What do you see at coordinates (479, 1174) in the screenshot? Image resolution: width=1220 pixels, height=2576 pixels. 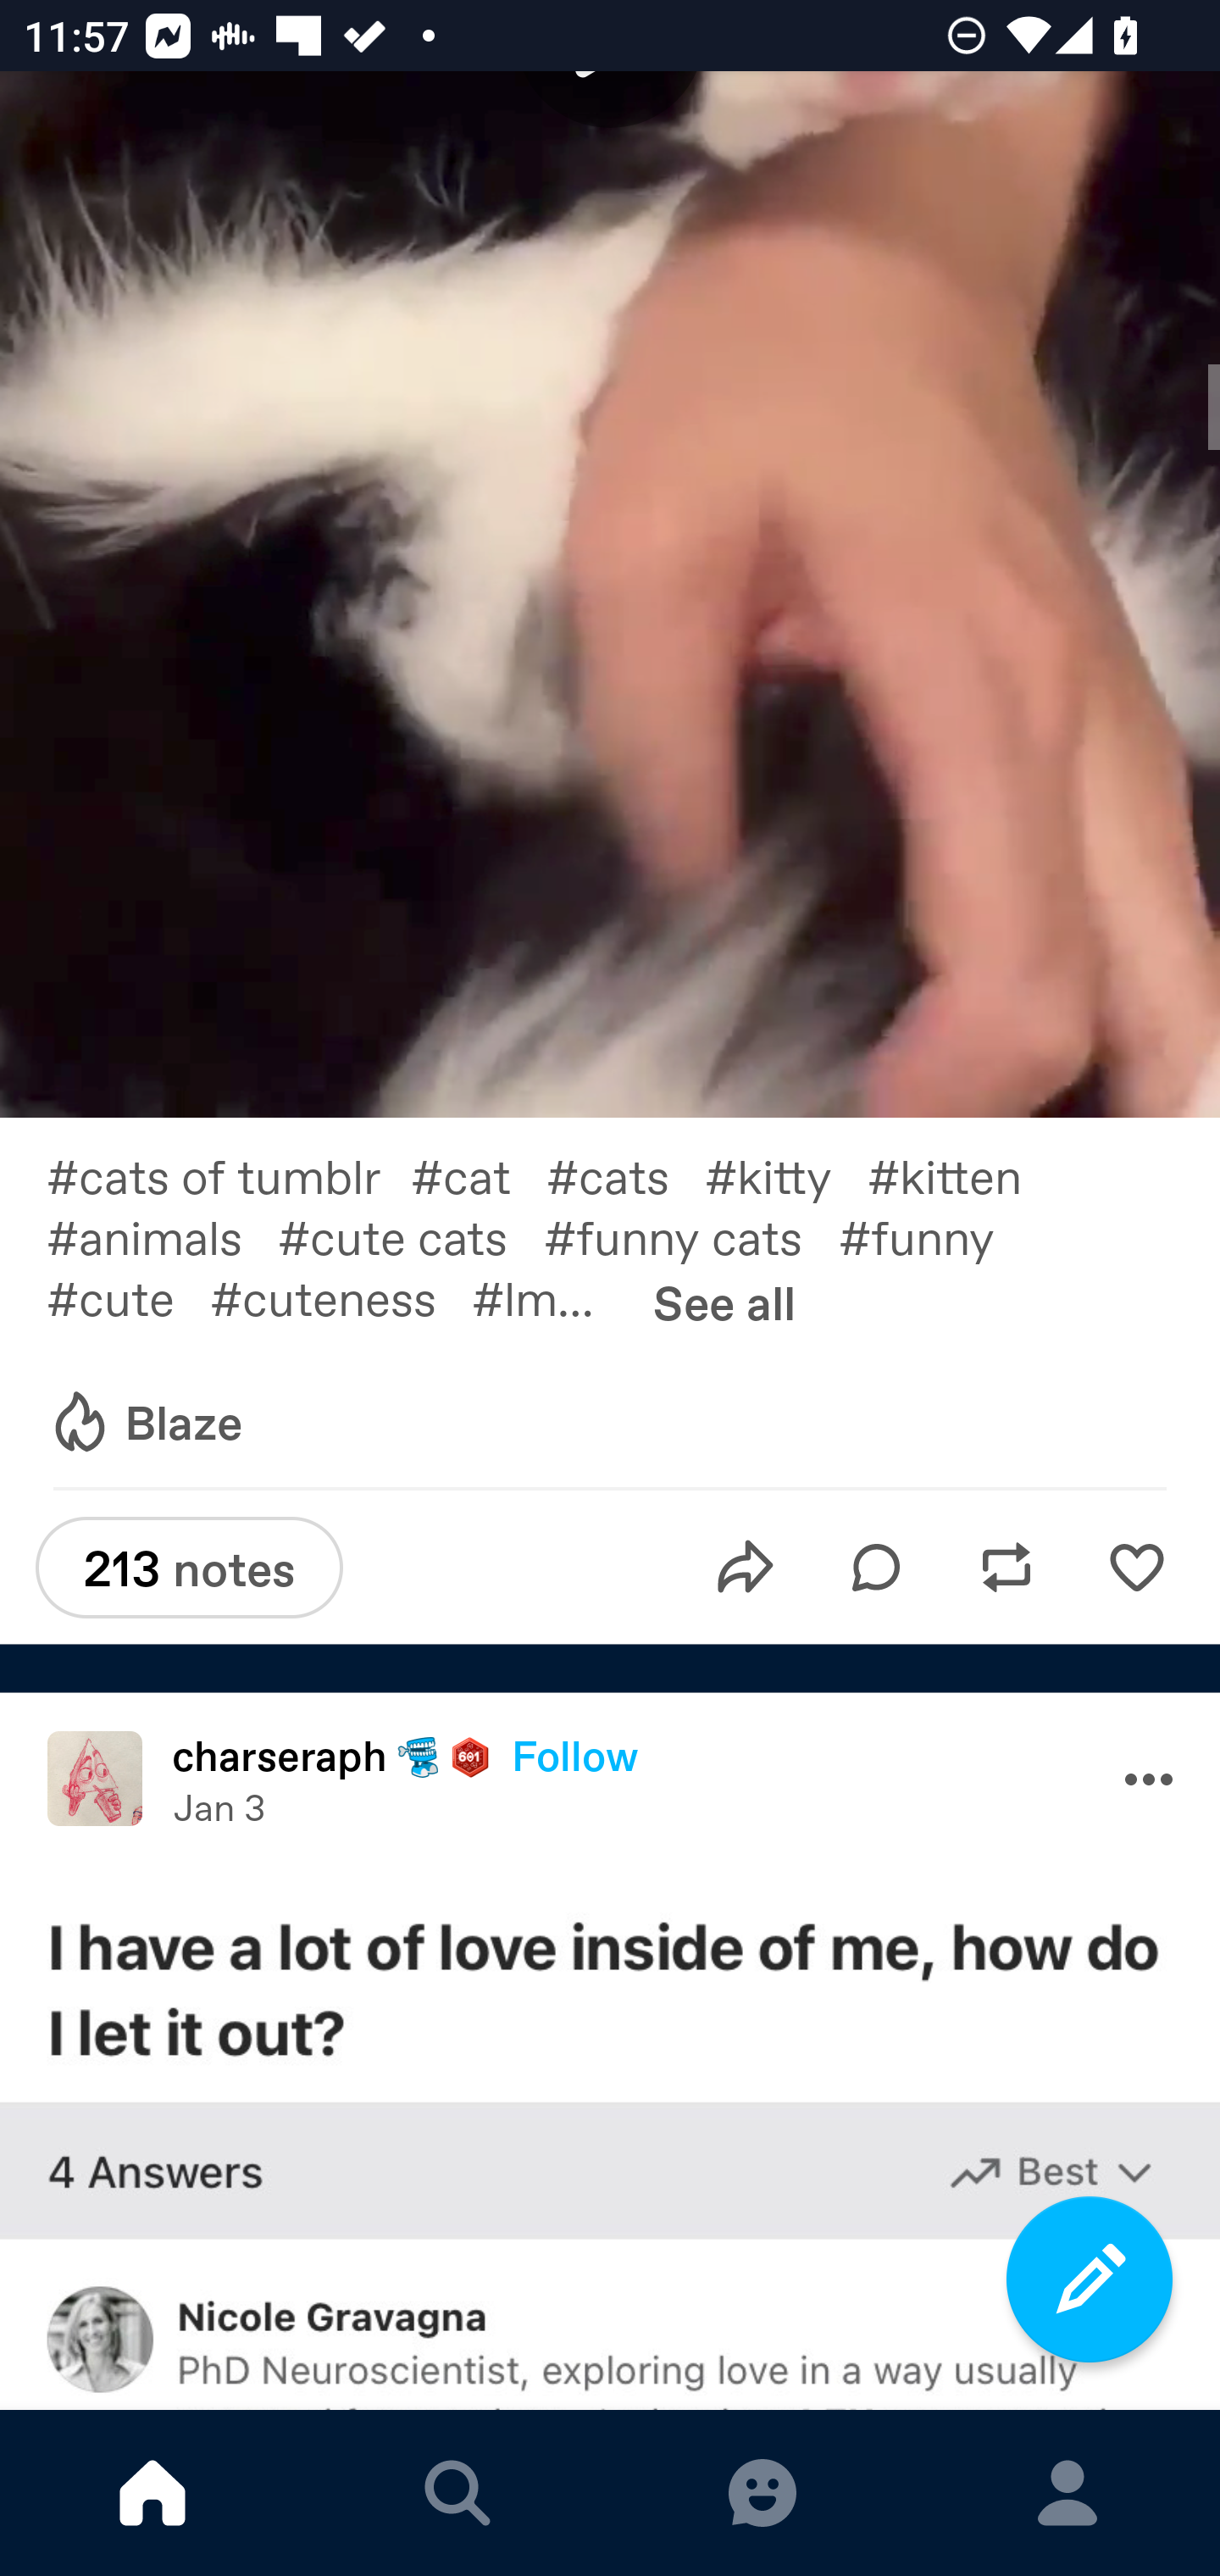 I see `#cat` at bounding box center [479, 1174].